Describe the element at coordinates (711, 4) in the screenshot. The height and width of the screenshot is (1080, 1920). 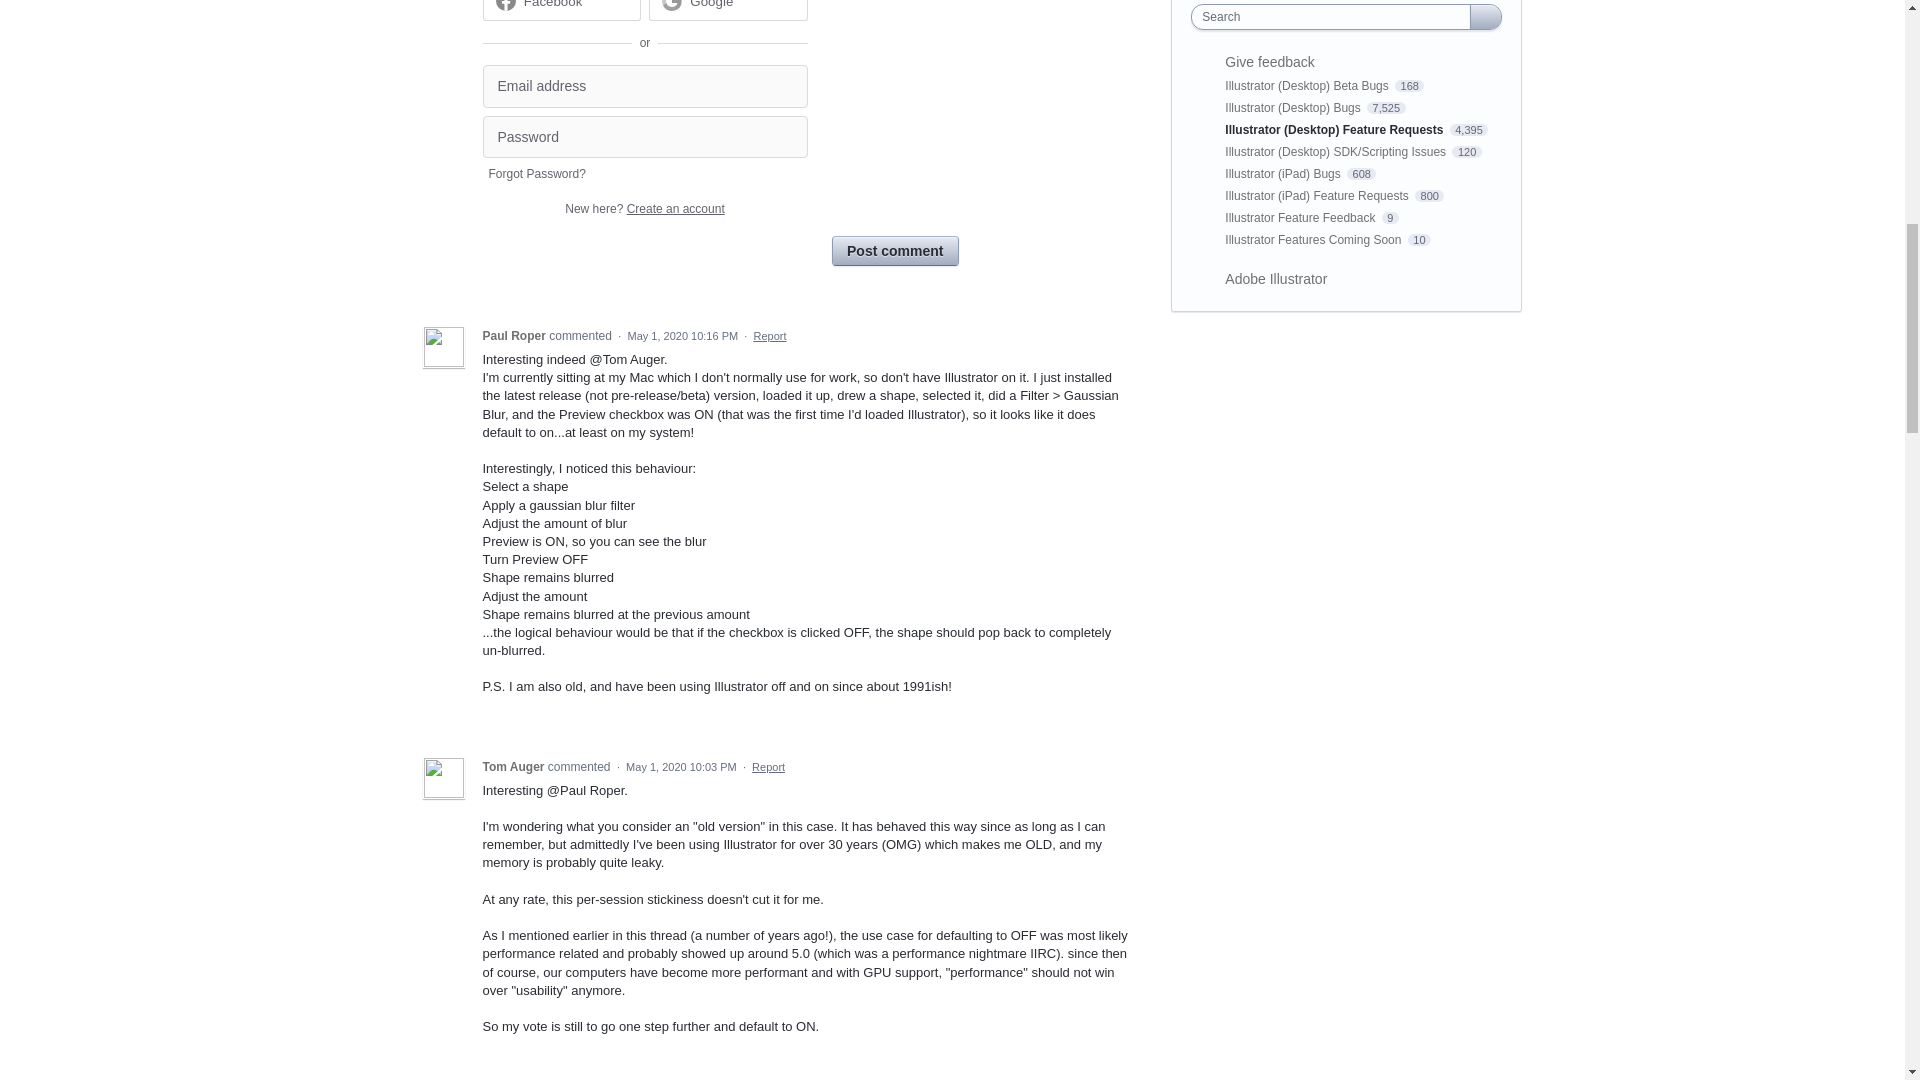
I see `Google` at that location.